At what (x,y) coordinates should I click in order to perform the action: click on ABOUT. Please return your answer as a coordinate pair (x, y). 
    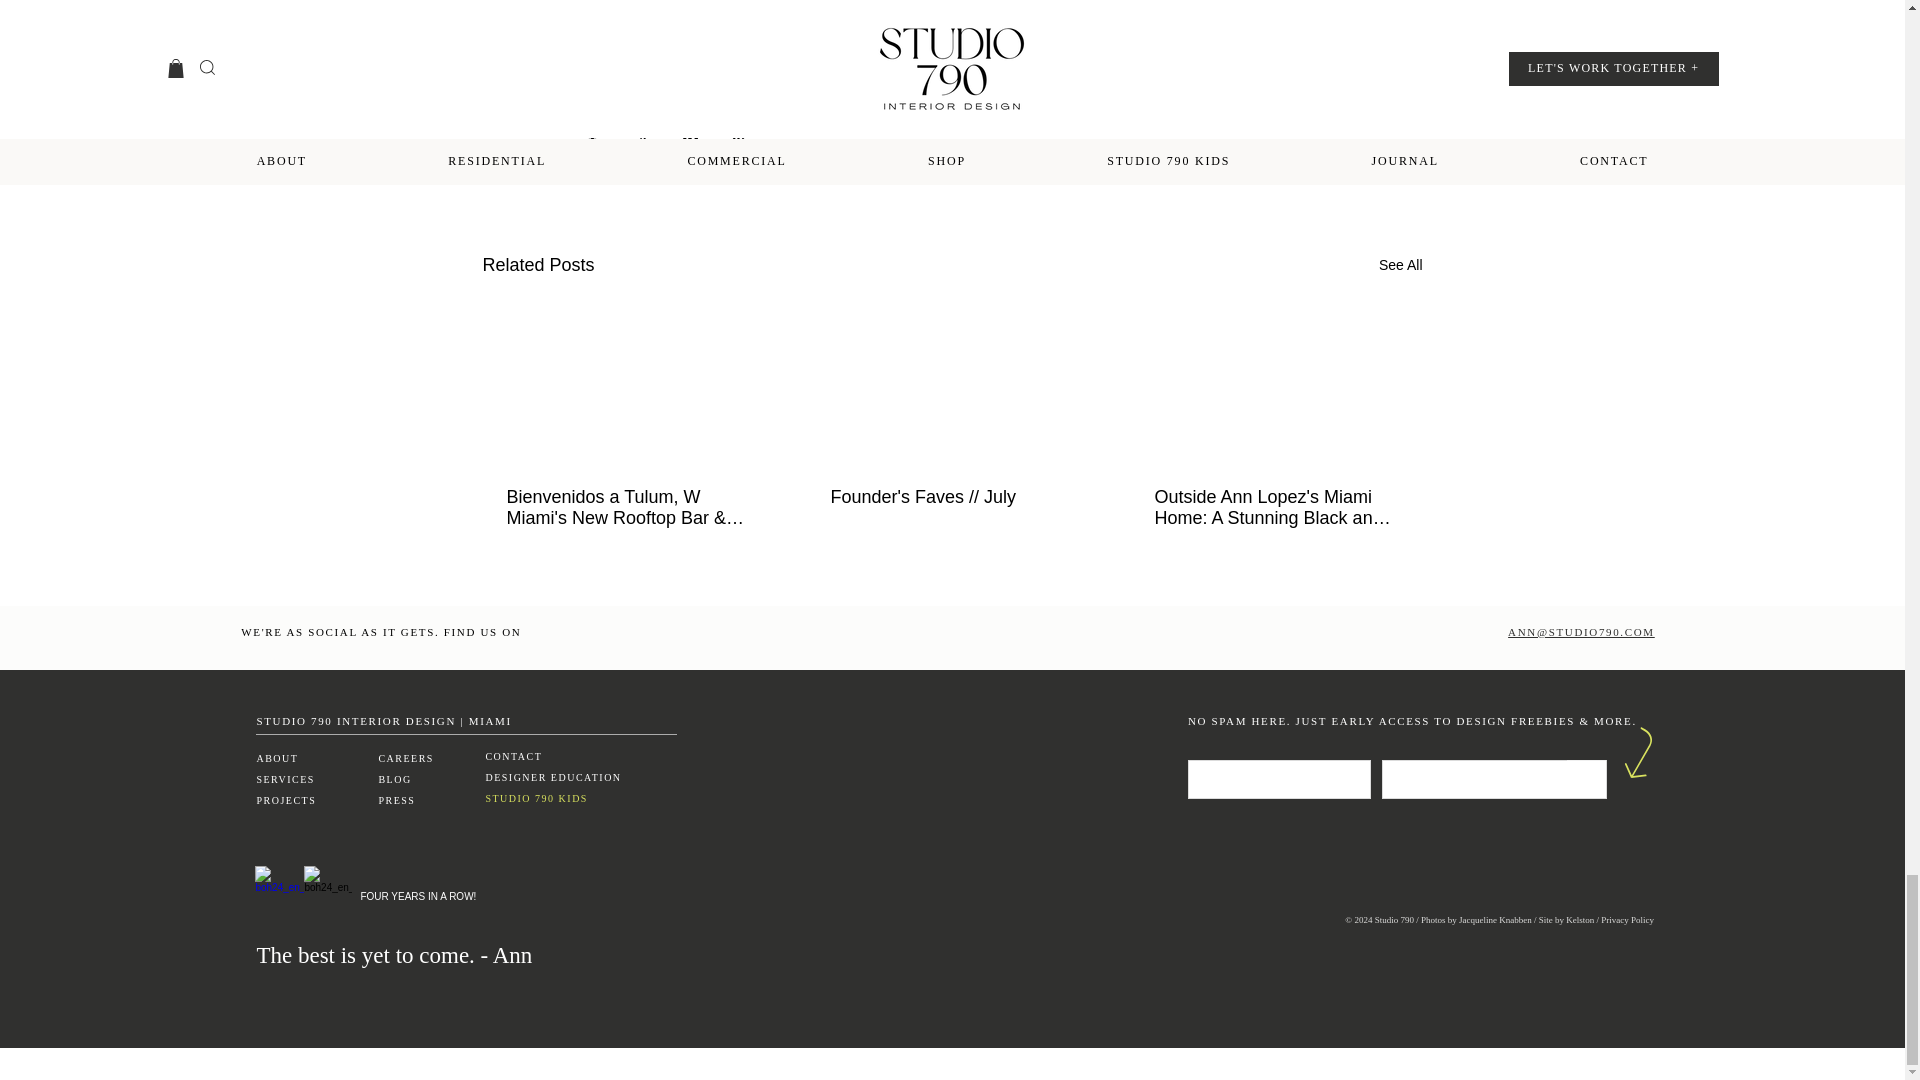
    Looking at the image, I should click on (276, 758).